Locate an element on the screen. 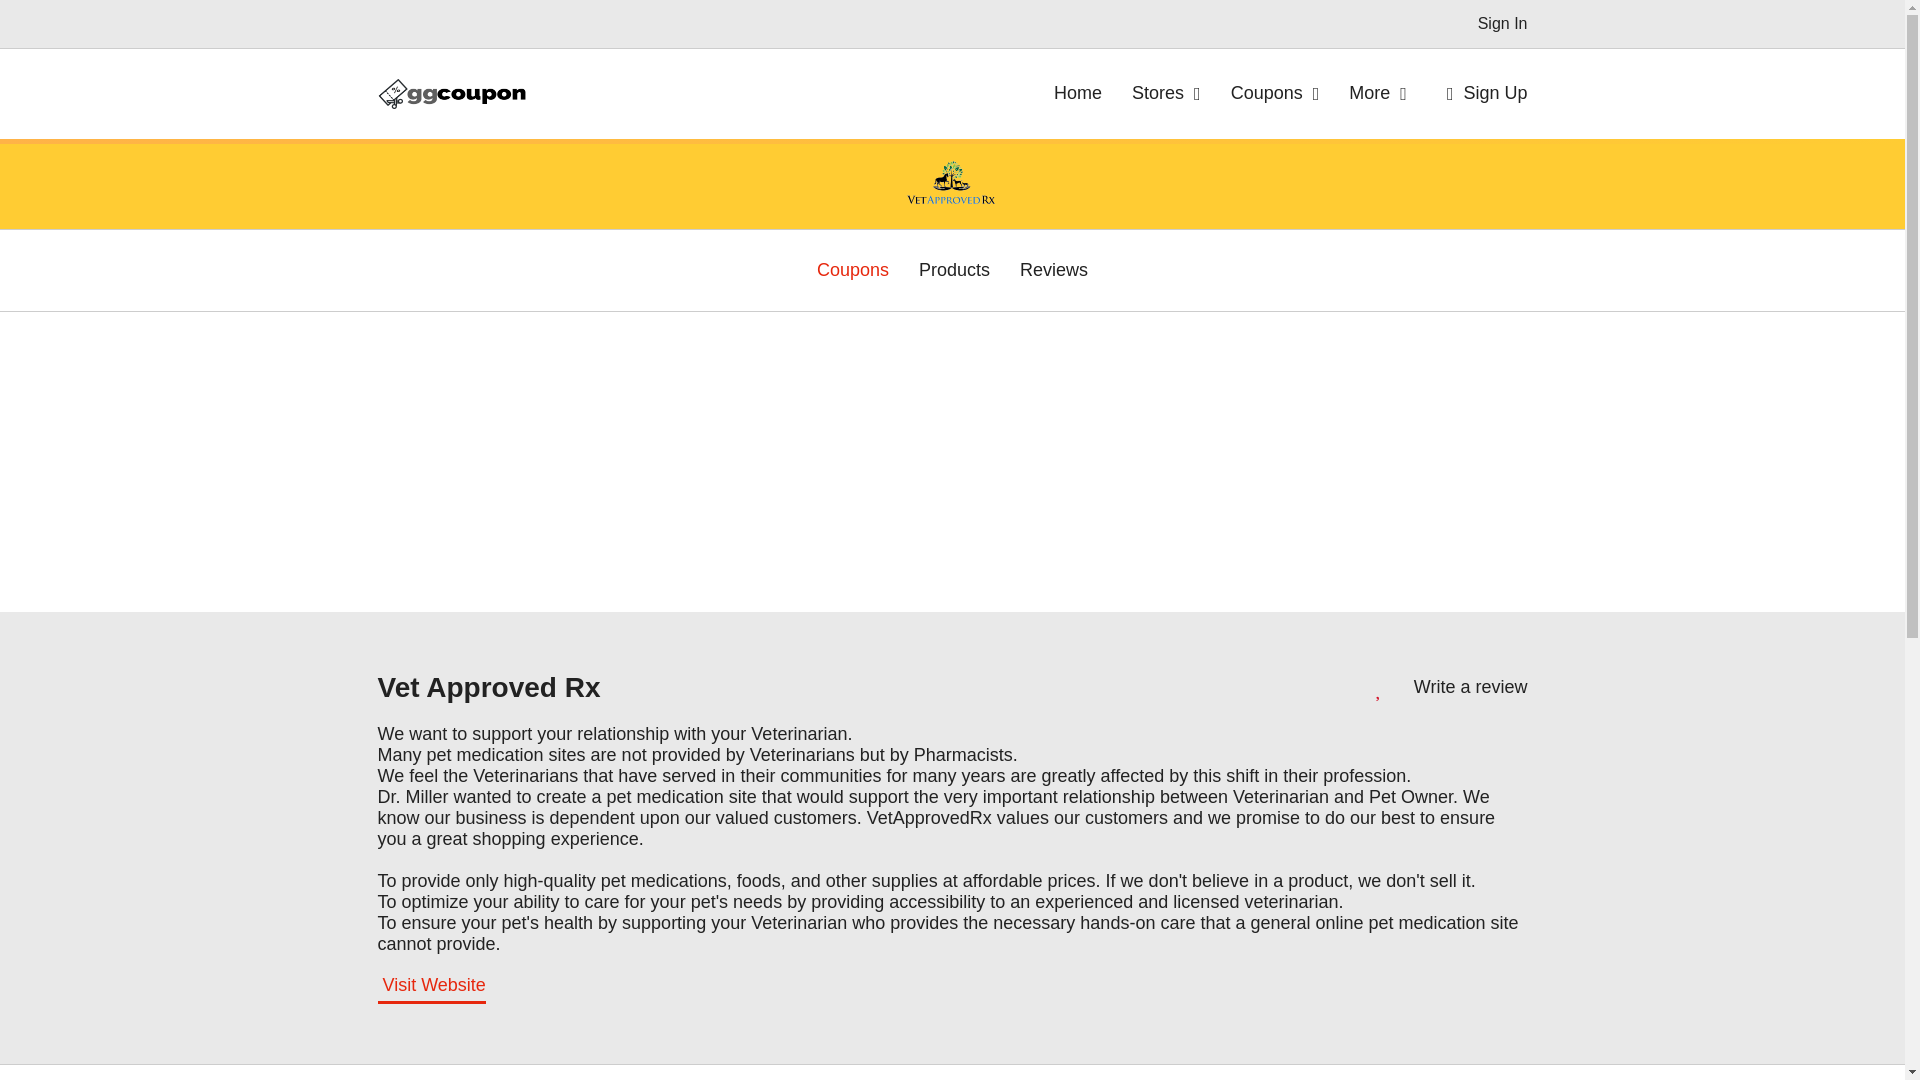 The width and height of the screenshot is (1920, 1080). More is located at coordinates (1378, 93).